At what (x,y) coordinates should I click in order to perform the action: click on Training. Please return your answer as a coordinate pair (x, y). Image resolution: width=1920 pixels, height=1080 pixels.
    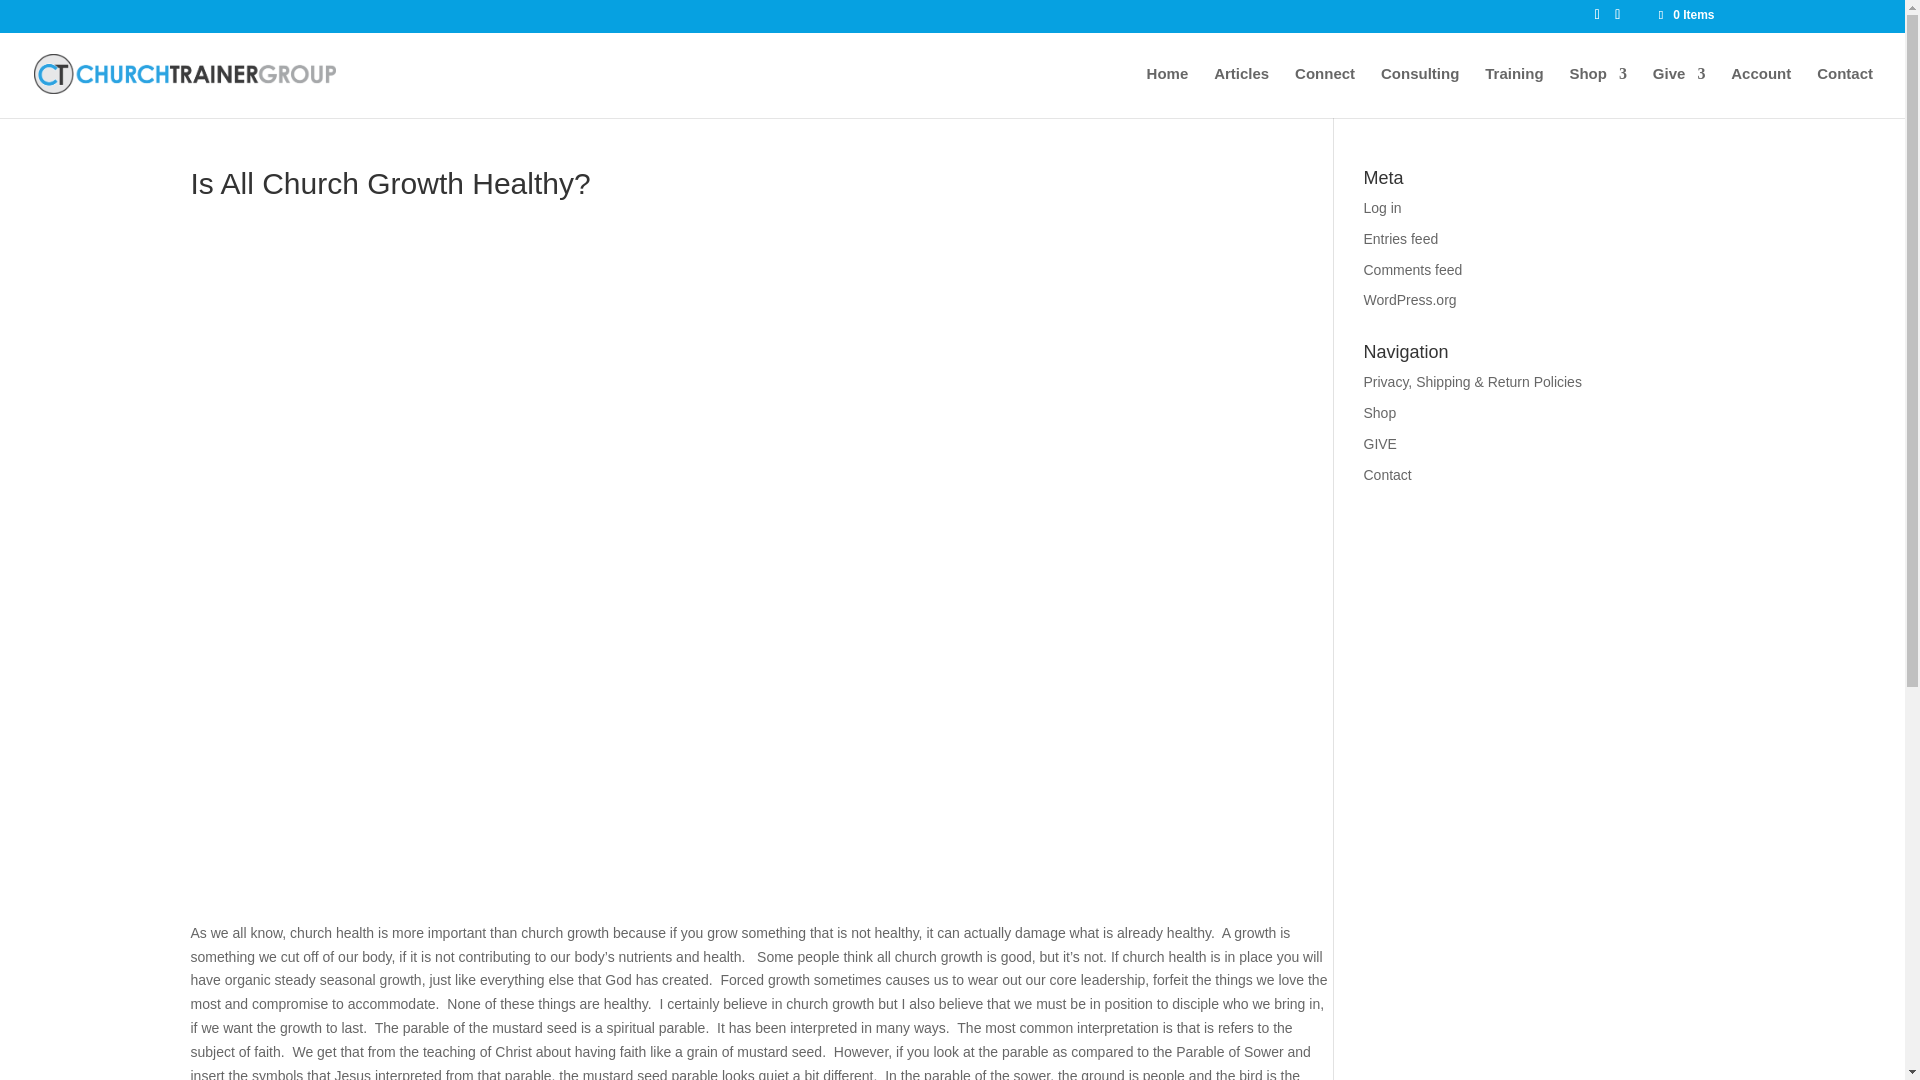
    Looking at the image, I should click on (1514, 92).